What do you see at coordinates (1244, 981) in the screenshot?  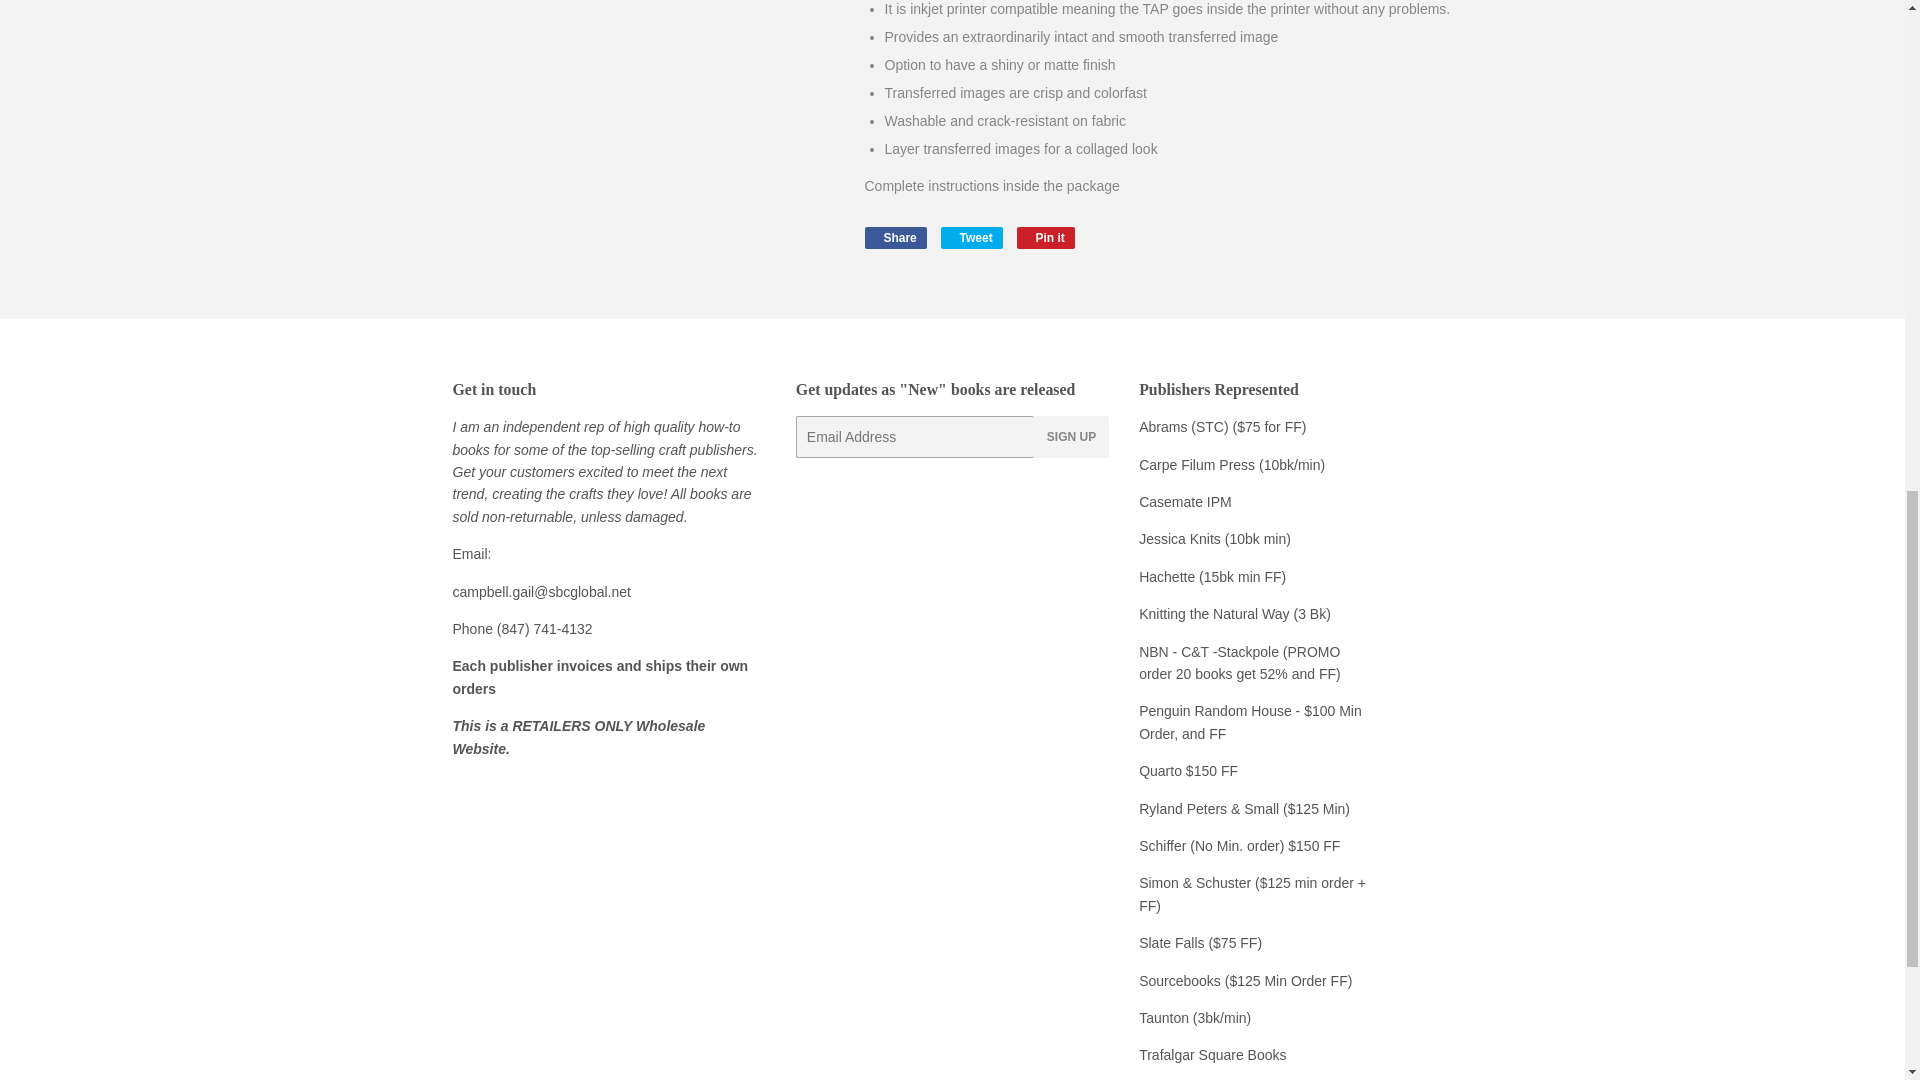 I see `Tweet on Twitter` at bounding box center [1244, 981].